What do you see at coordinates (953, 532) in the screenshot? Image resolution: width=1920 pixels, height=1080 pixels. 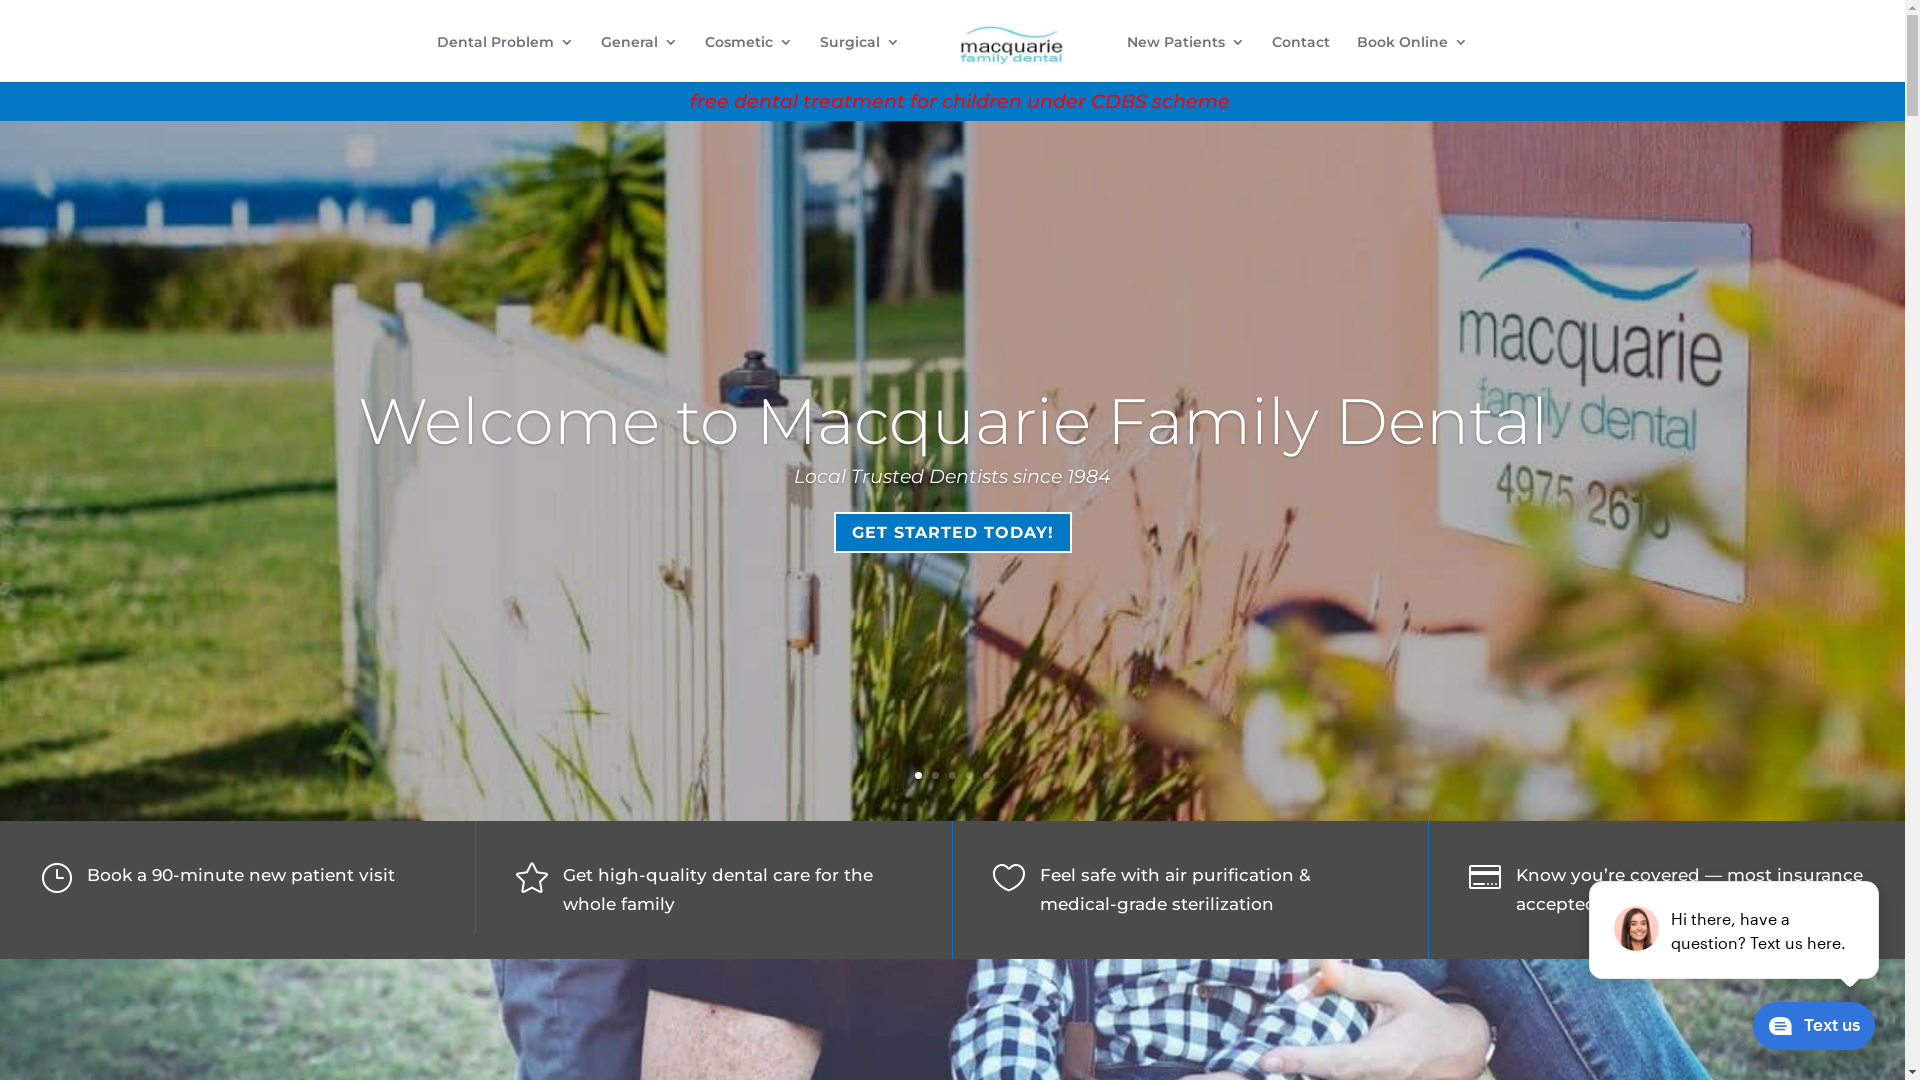 I see `GET STARTED TODAY!` at bounding box center [953, 532].